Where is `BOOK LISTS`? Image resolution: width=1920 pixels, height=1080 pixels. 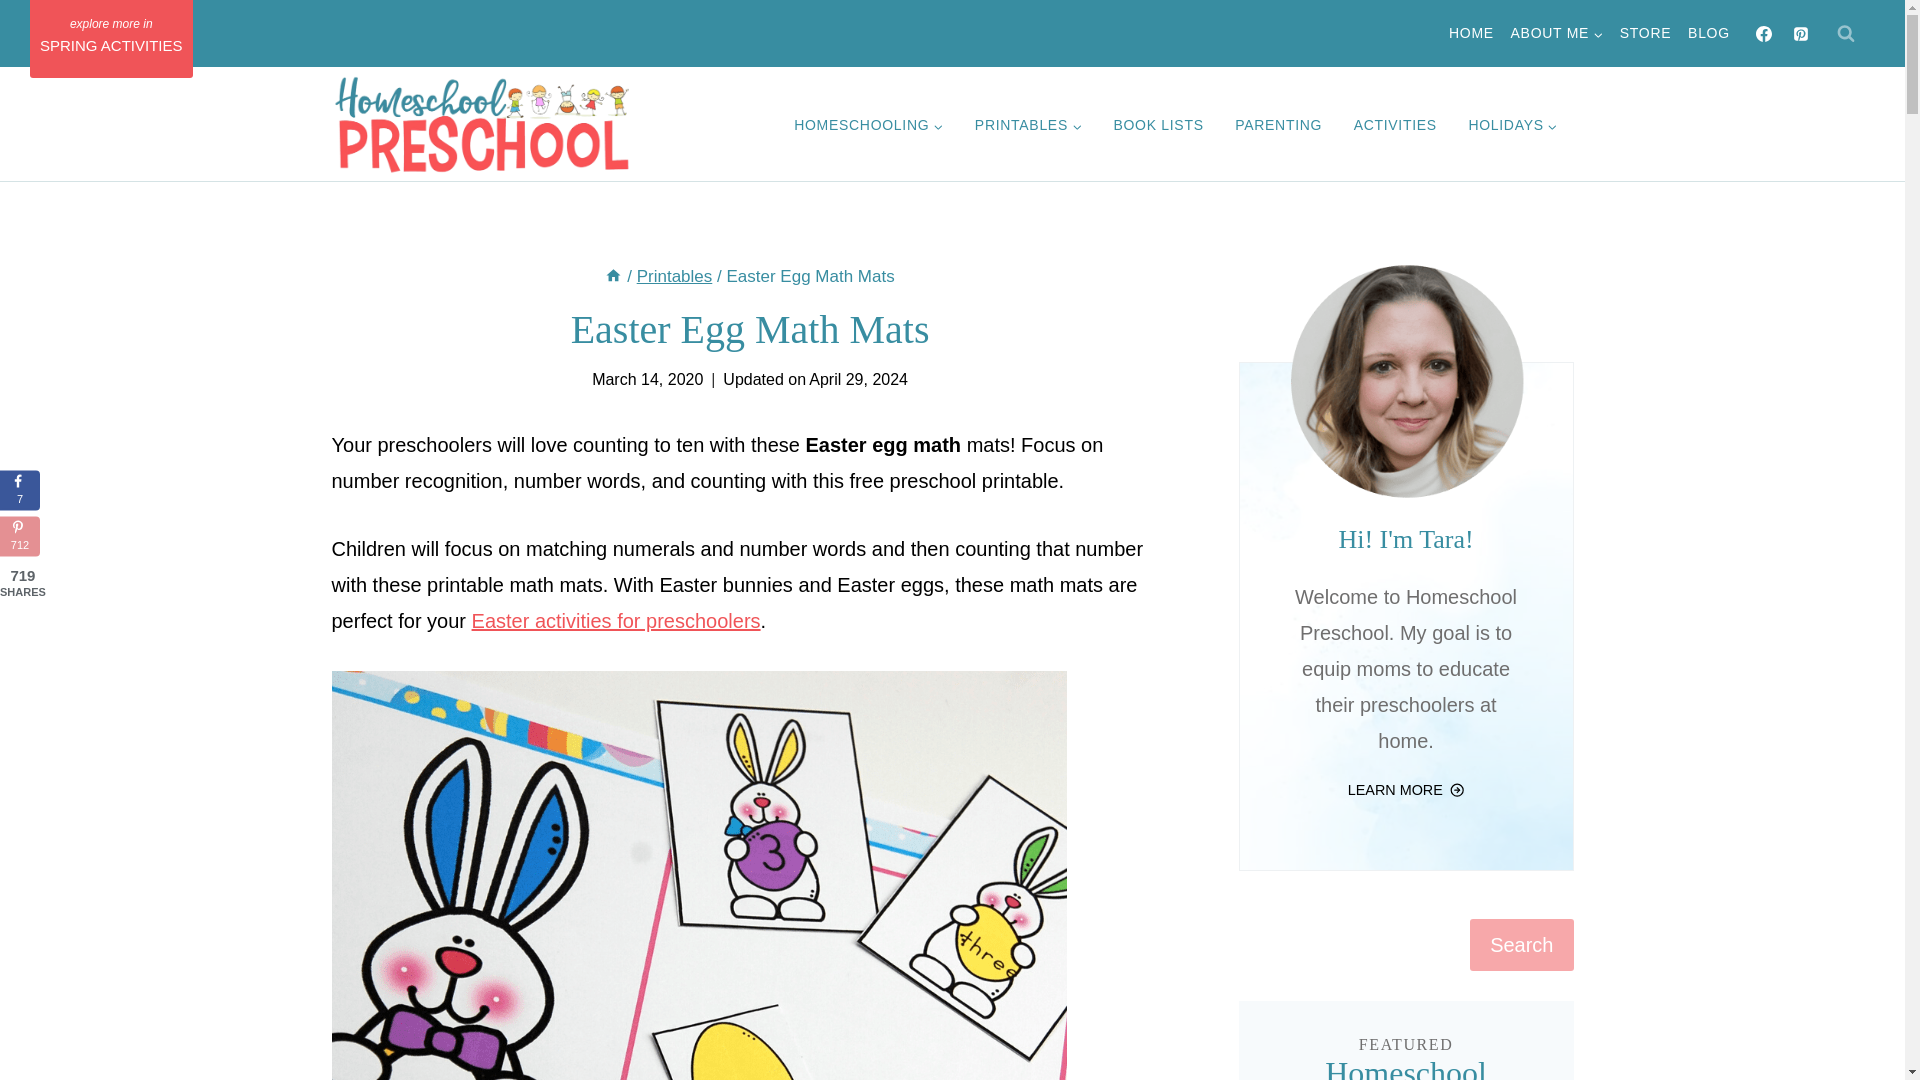 BOOK LISTS is located at coordinates (1158, 126).